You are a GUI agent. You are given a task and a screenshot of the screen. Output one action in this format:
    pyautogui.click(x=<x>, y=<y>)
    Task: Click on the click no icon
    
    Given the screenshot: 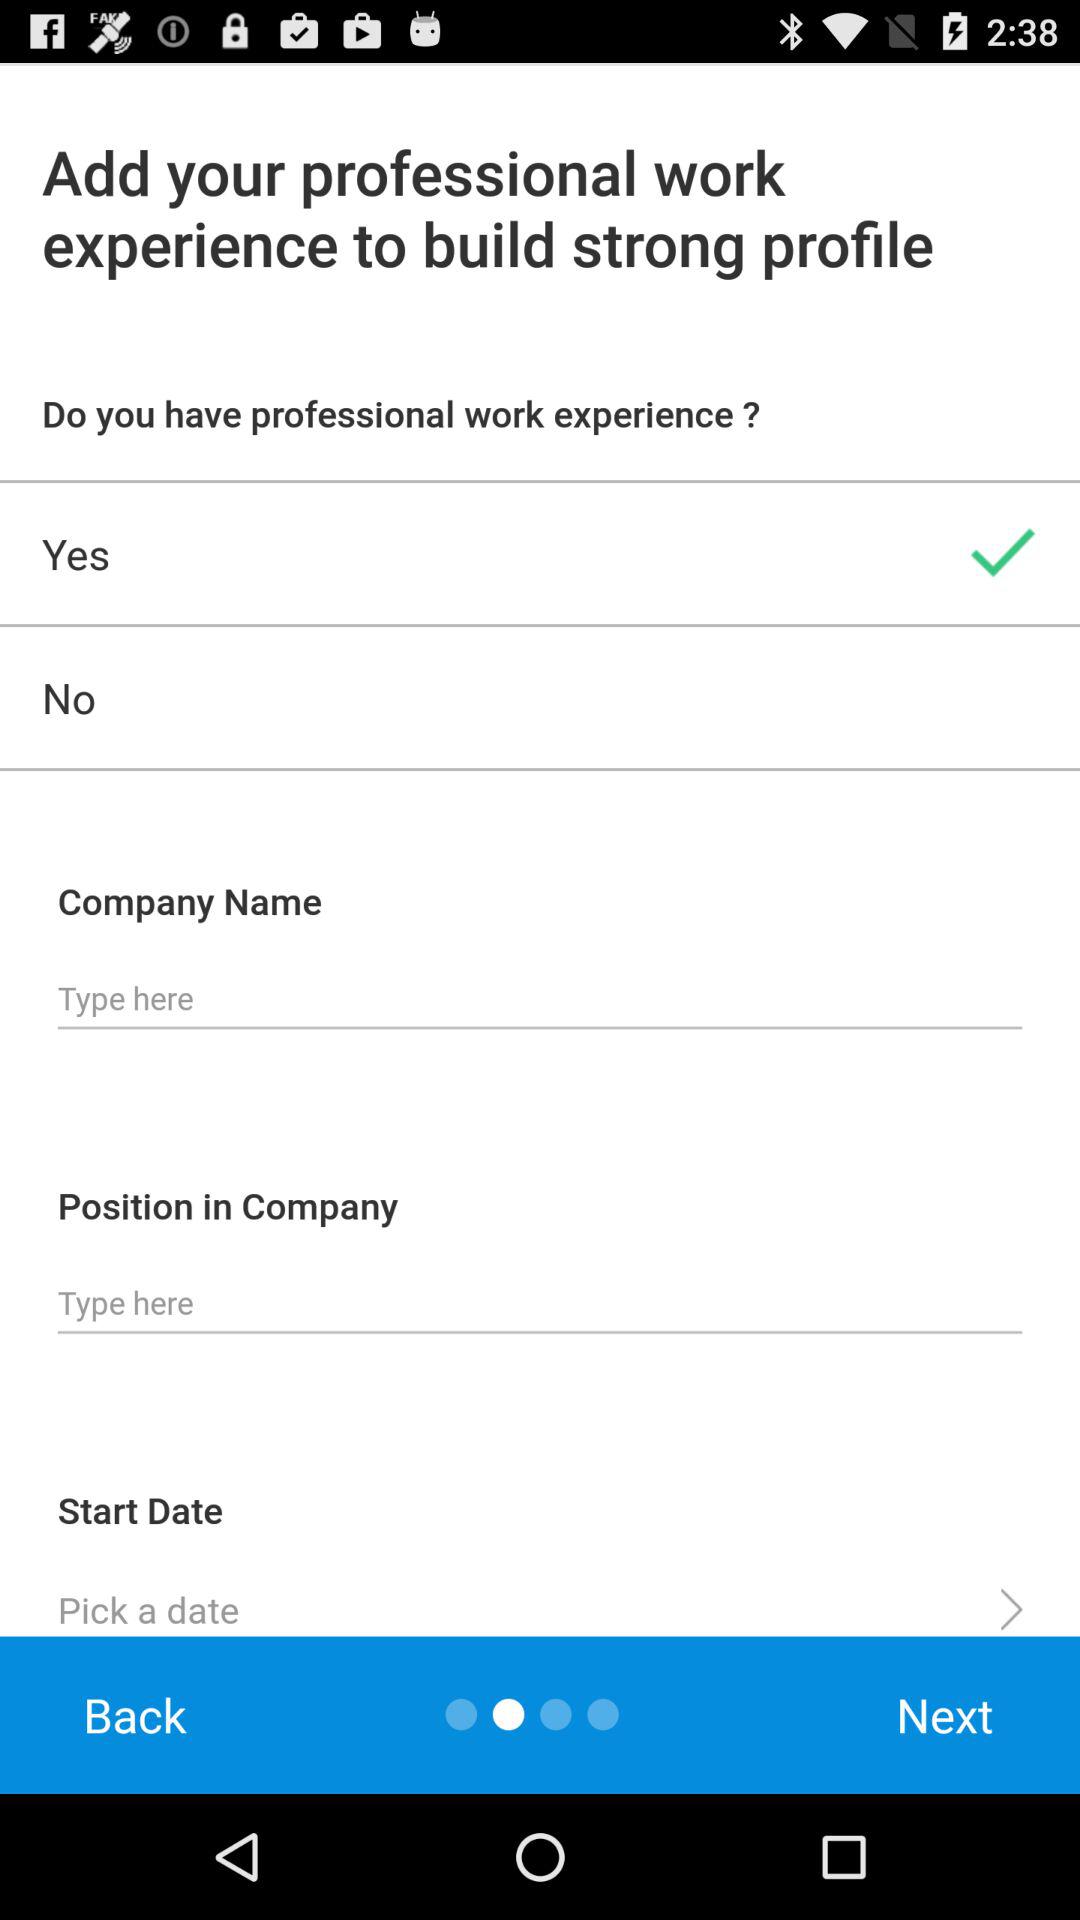 What is the action you would take?
    pyautogui.click(x=540, y=697)
    